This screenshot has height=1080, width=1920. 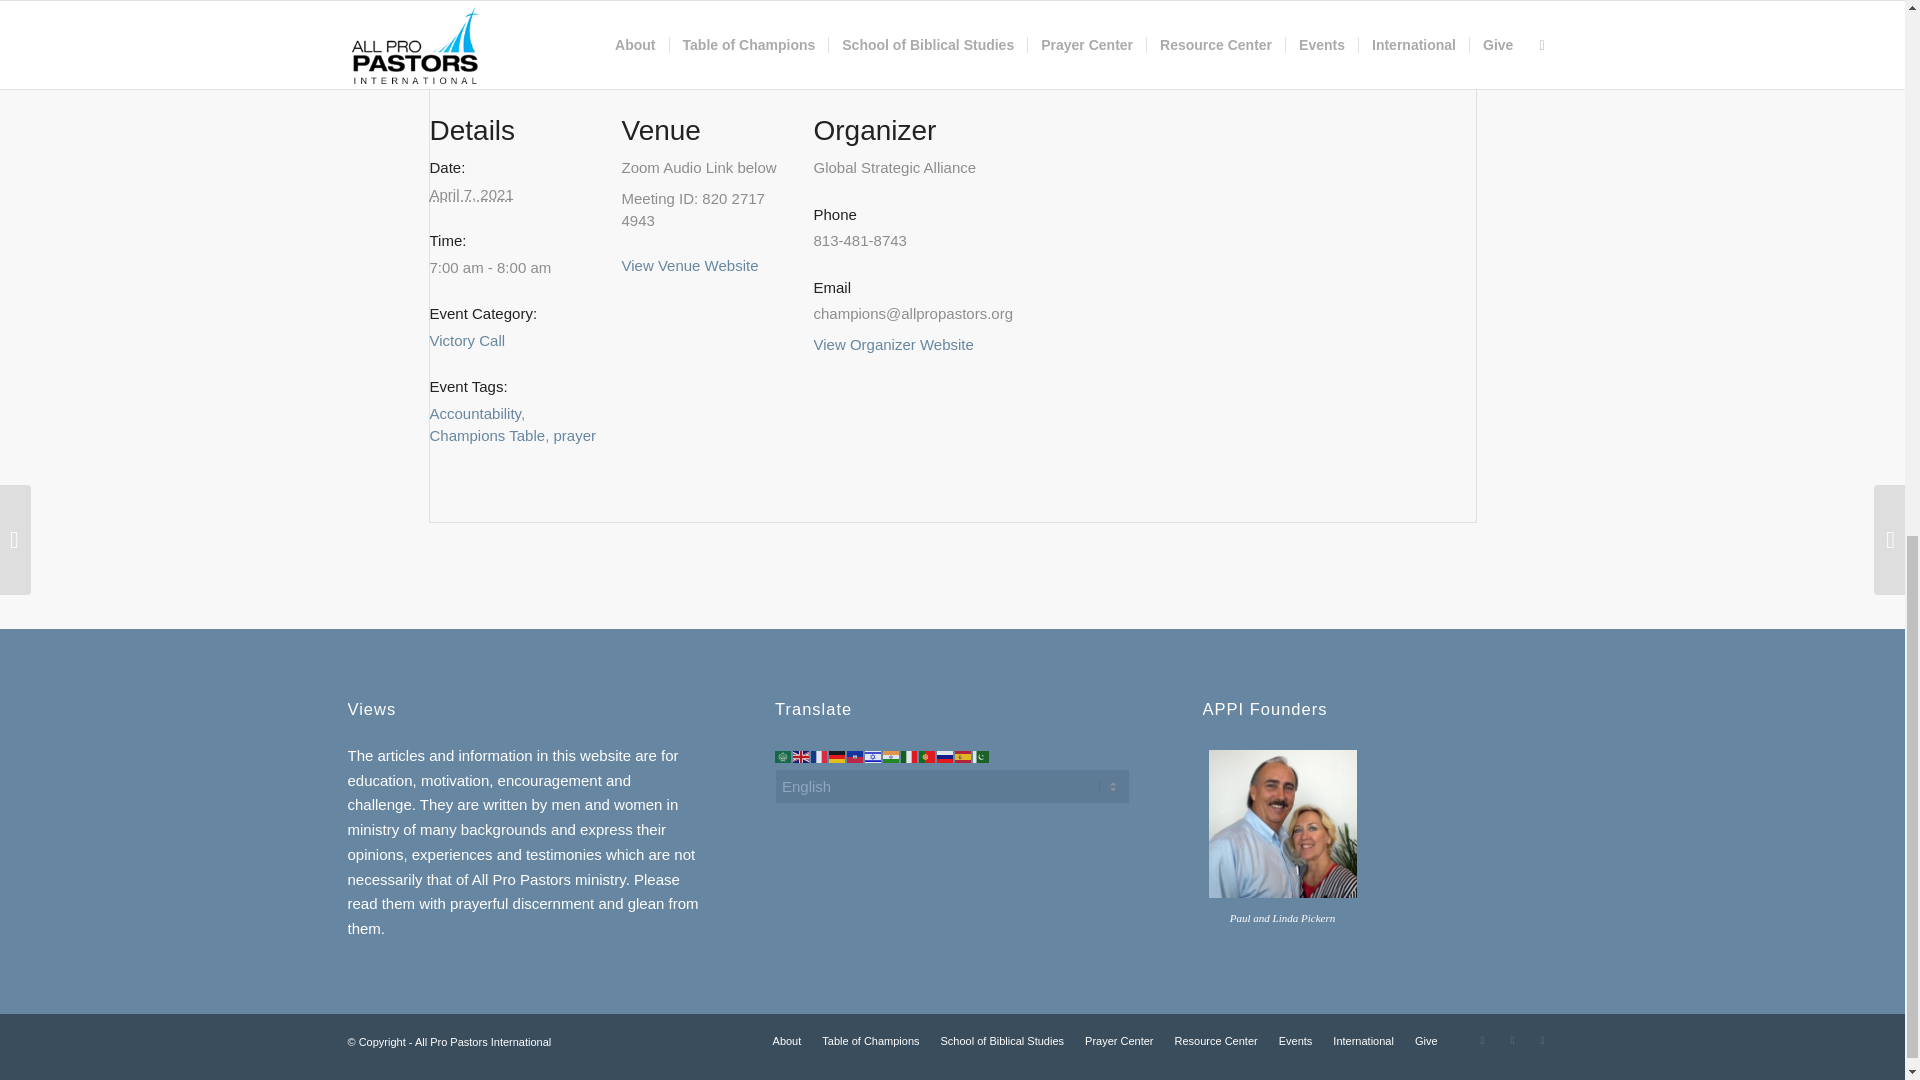 I want to click on Haitian Creole, so click(x=856, y=755).